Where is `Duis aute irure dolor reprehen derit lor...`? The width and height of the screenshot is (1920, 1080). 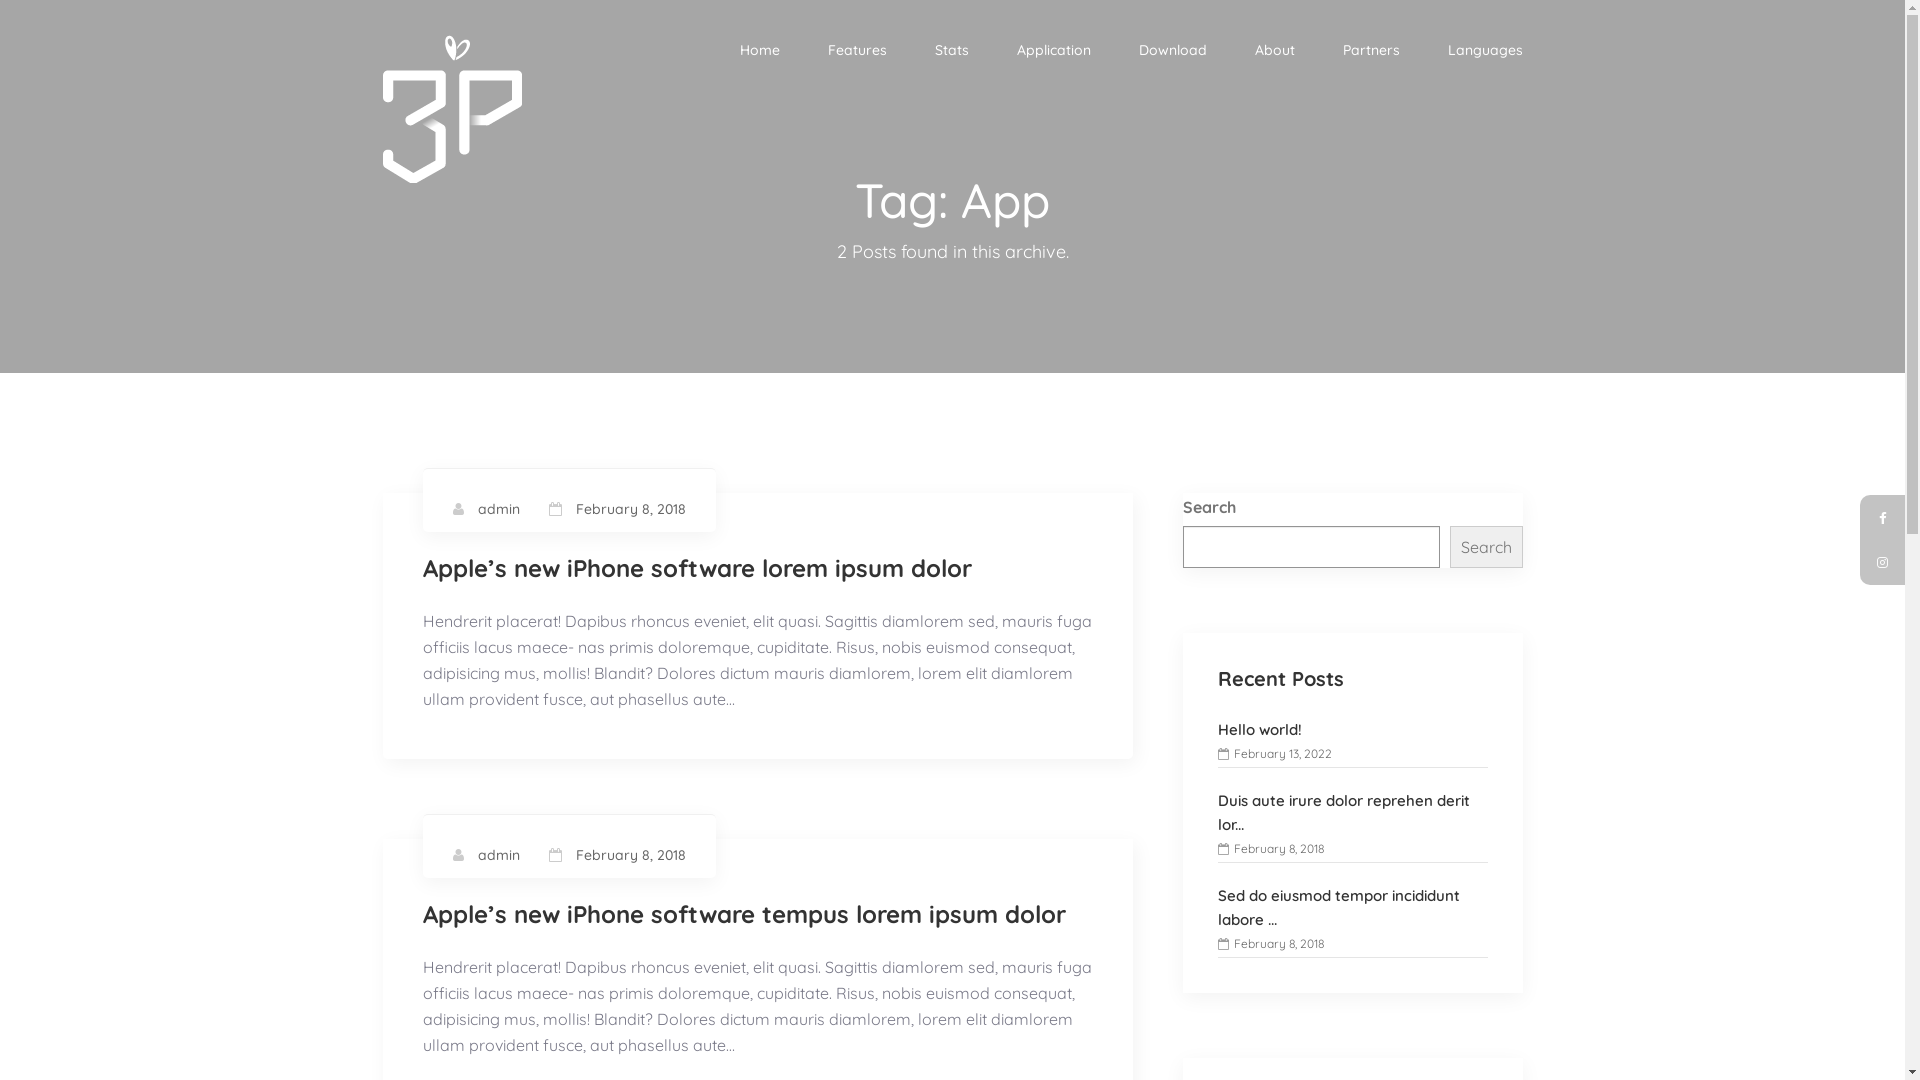
Duis aute irure dolor reprehen derit lor... is located at coordinates (1353, 813).